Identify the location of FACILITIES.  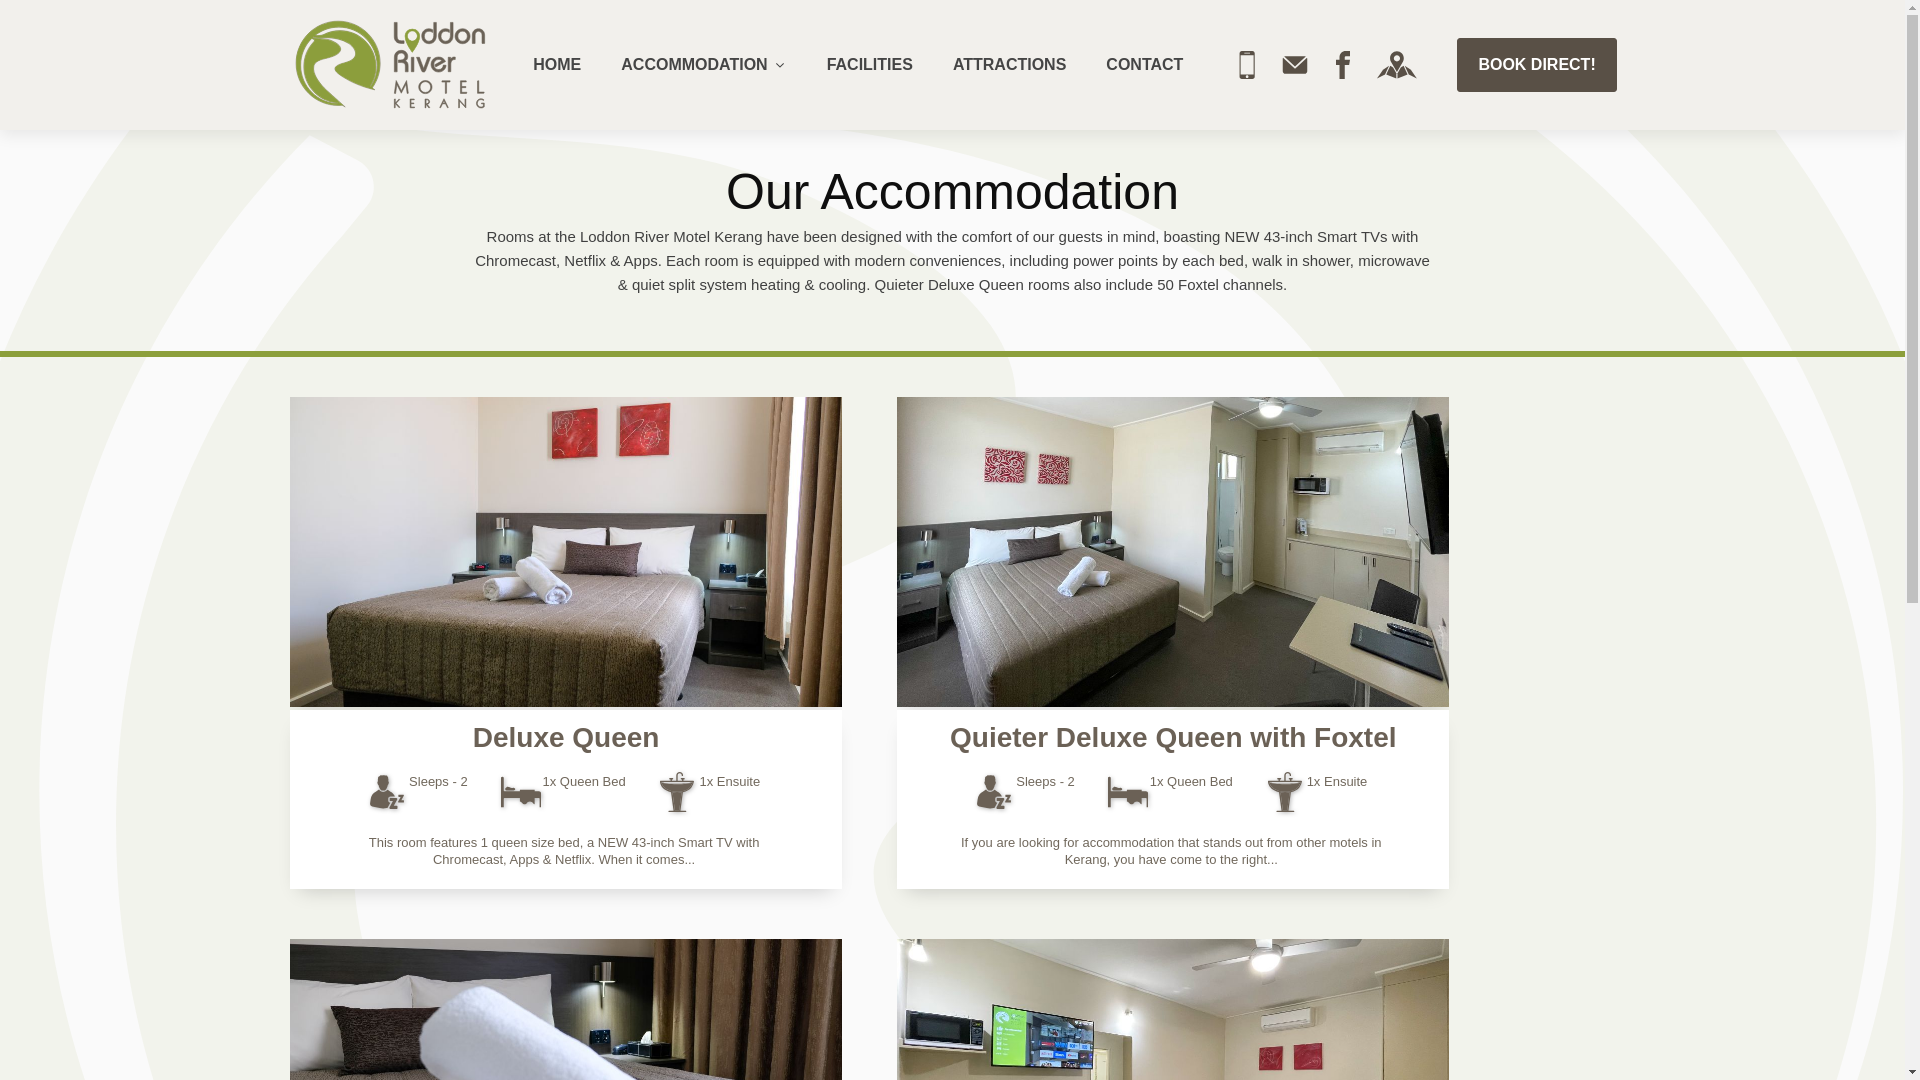
(870, 65).